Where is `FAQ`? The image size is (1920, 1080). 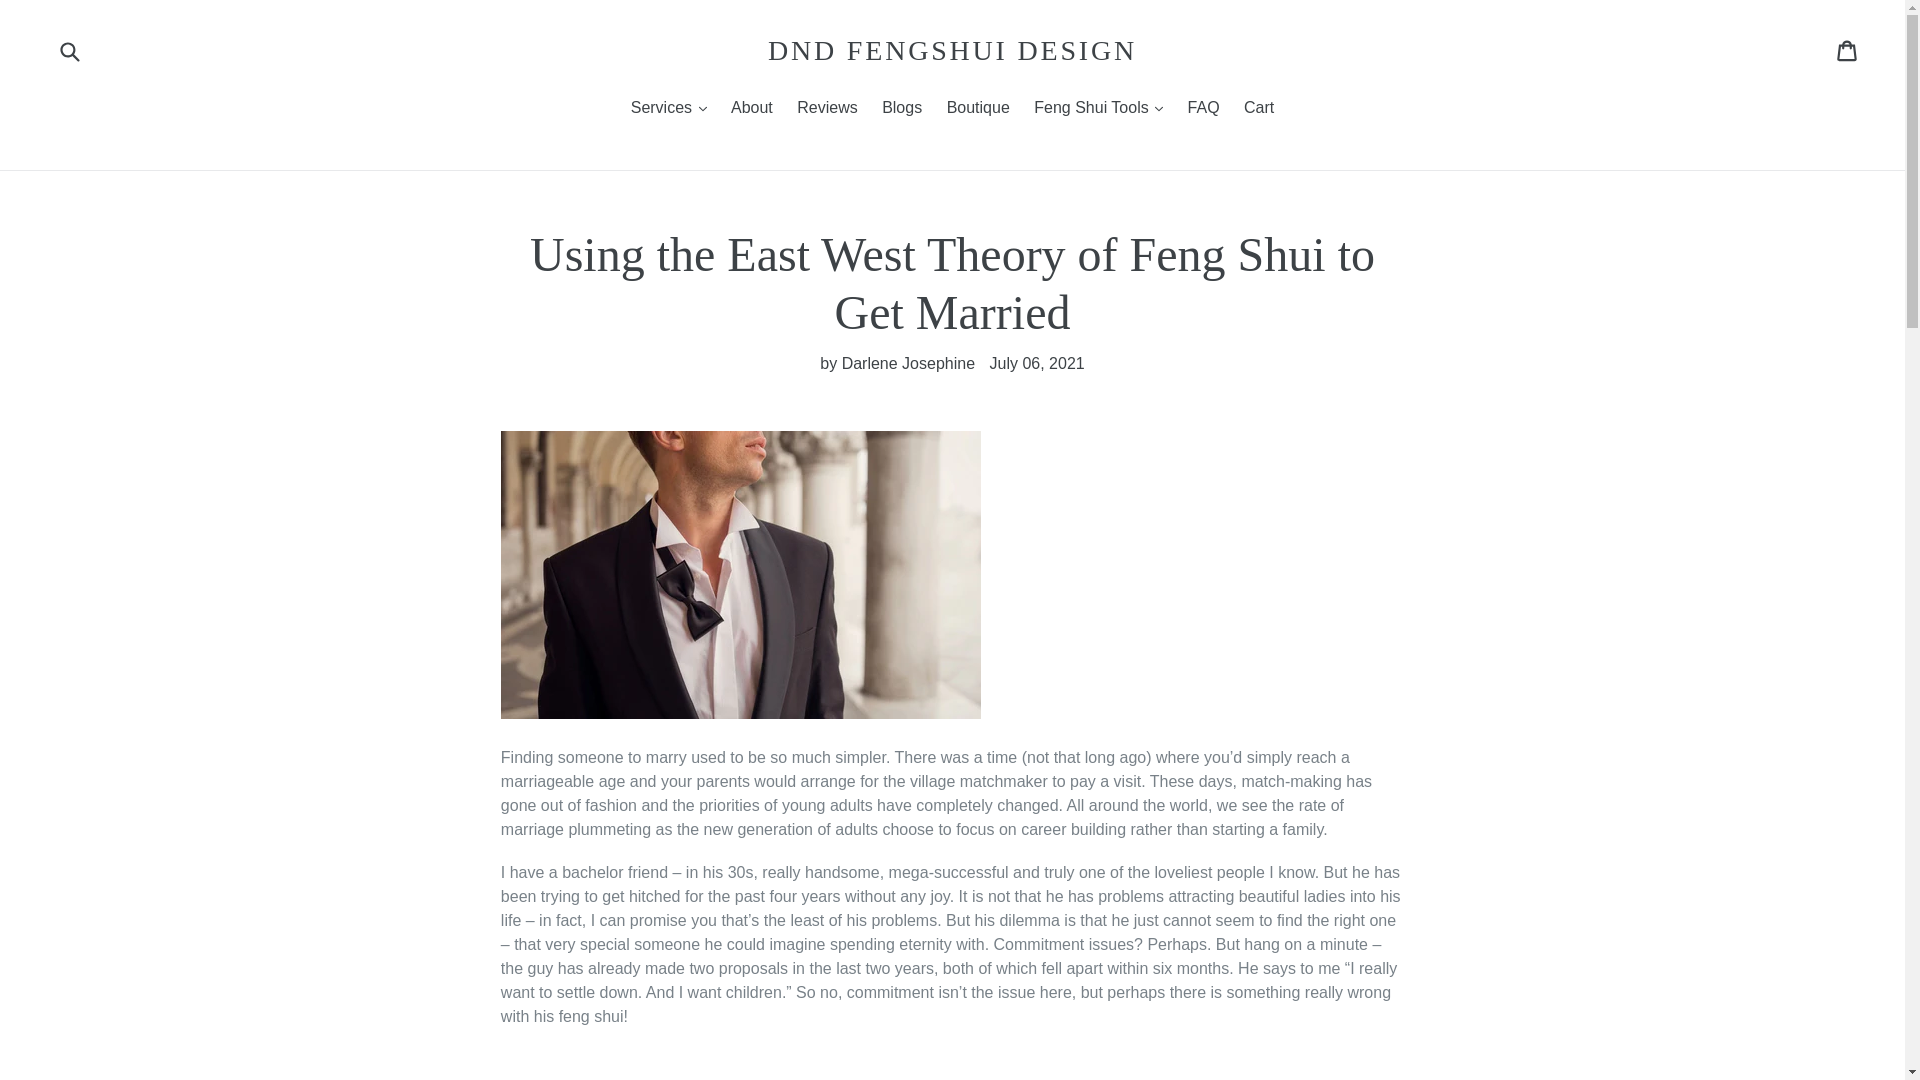
FAQ is located at coordinates (1204, 110).